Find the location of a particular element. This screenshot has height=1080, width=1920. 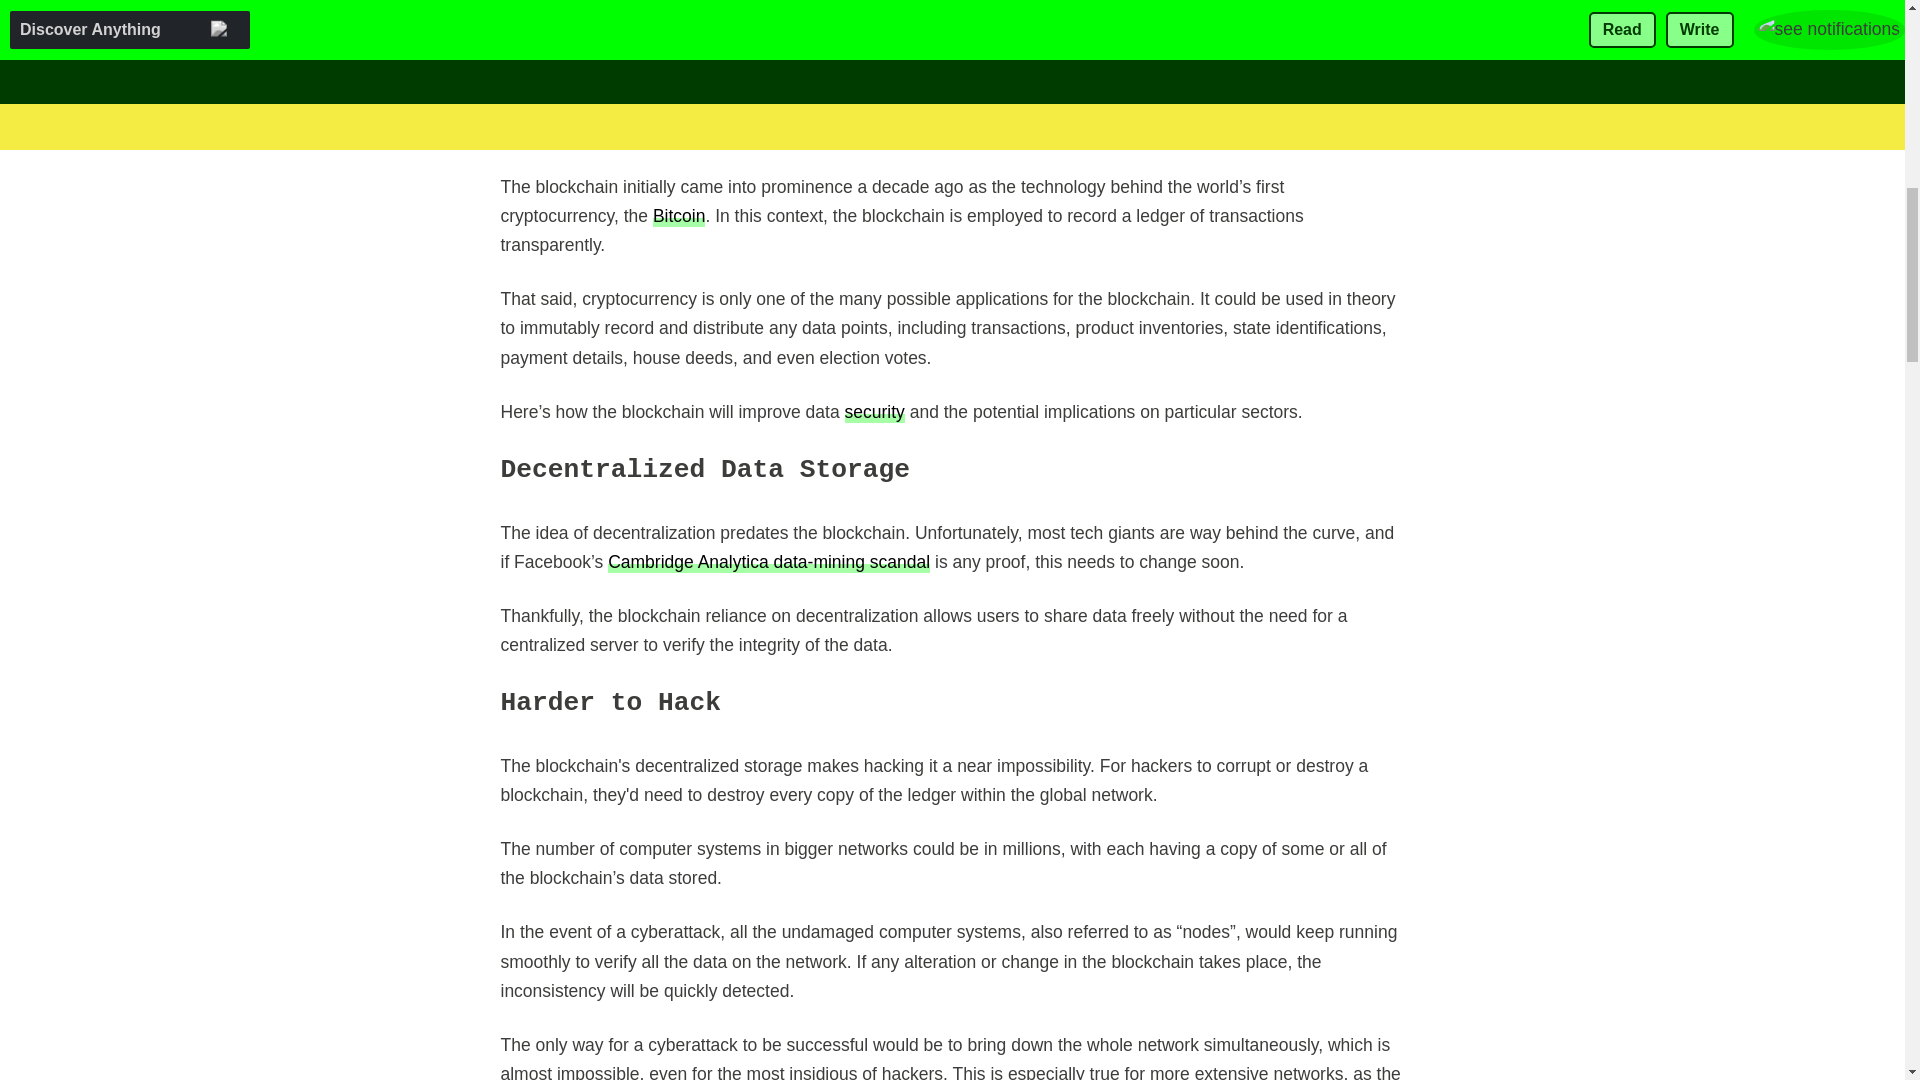

Stuart Haber and W. Scott Stornetta is located at coordinates (1158, 102).